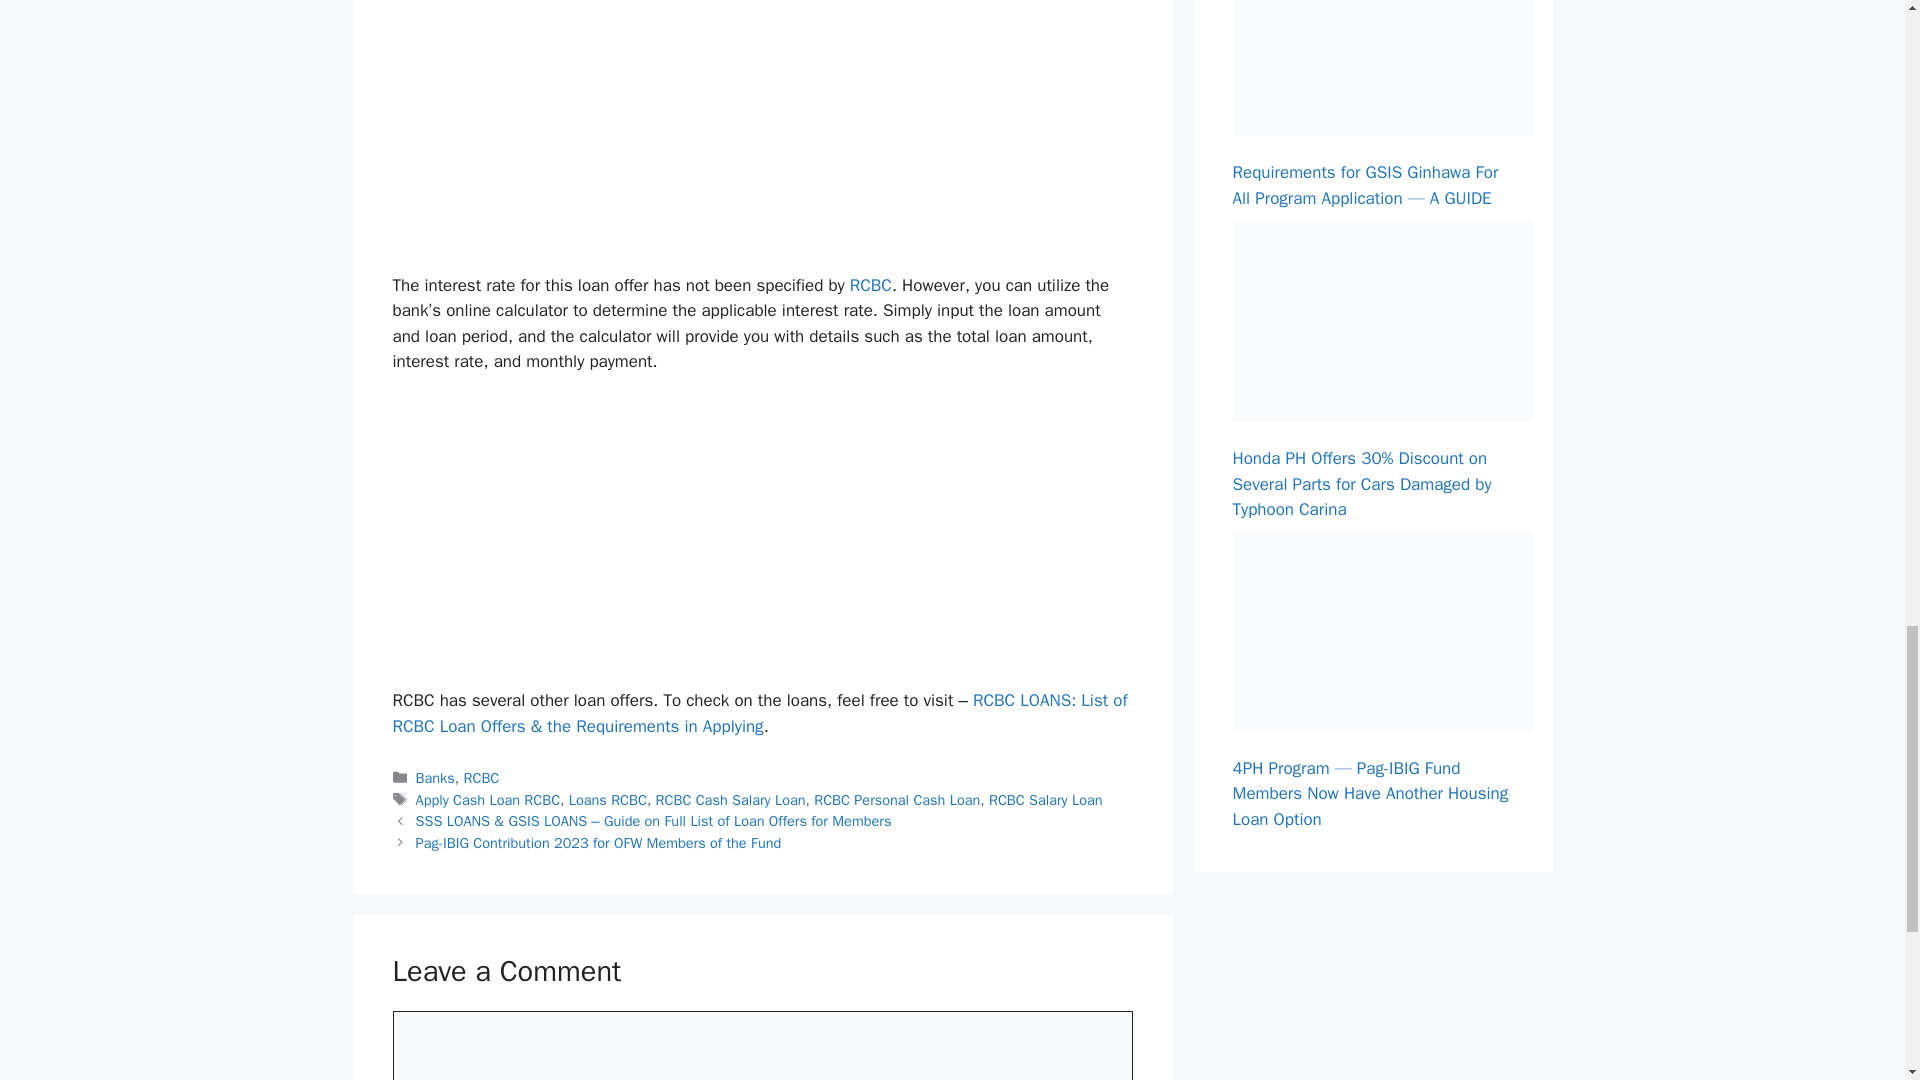 This screenshot has width=1920, height=1080. I want to click on RCBC Salary Loan, so click(1045, 799).